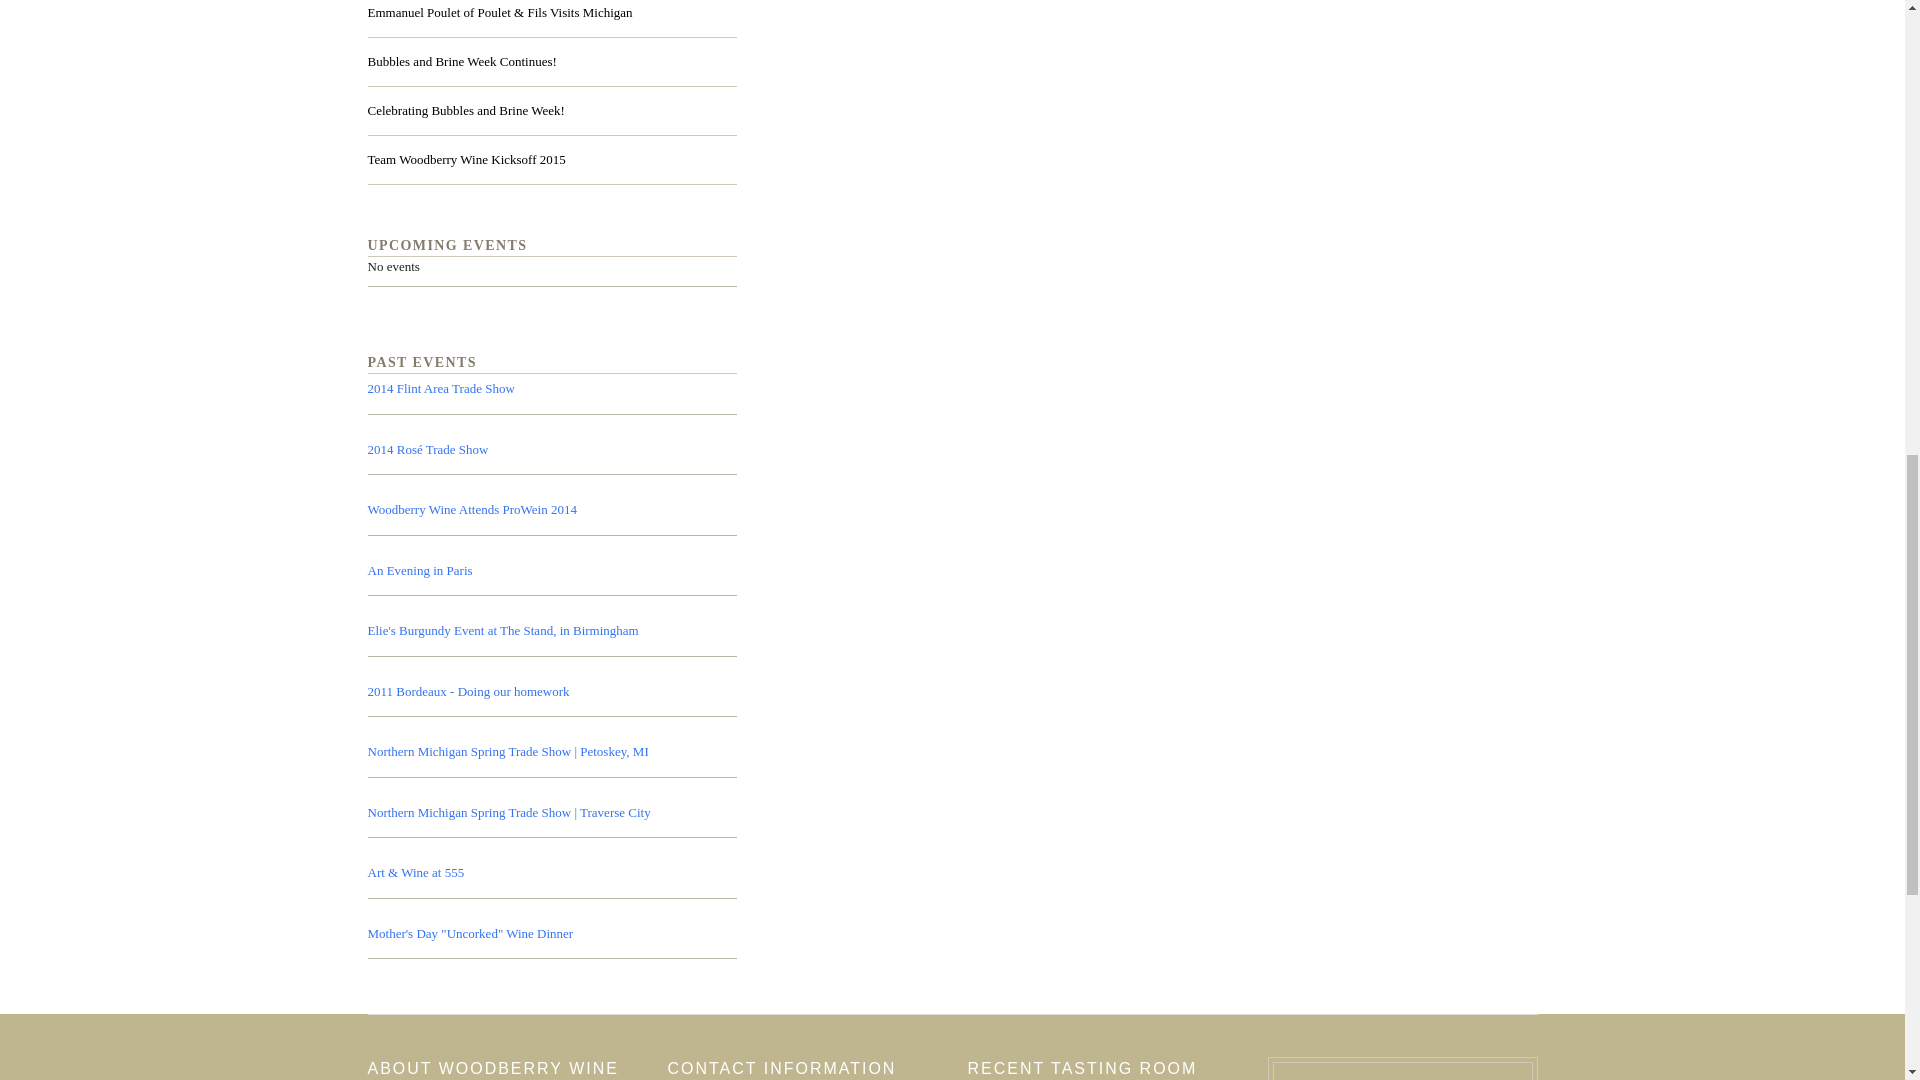 The image size is (1920, 1080). I want to click on 2014 Flint Area Trade Show, so click(441, 388).